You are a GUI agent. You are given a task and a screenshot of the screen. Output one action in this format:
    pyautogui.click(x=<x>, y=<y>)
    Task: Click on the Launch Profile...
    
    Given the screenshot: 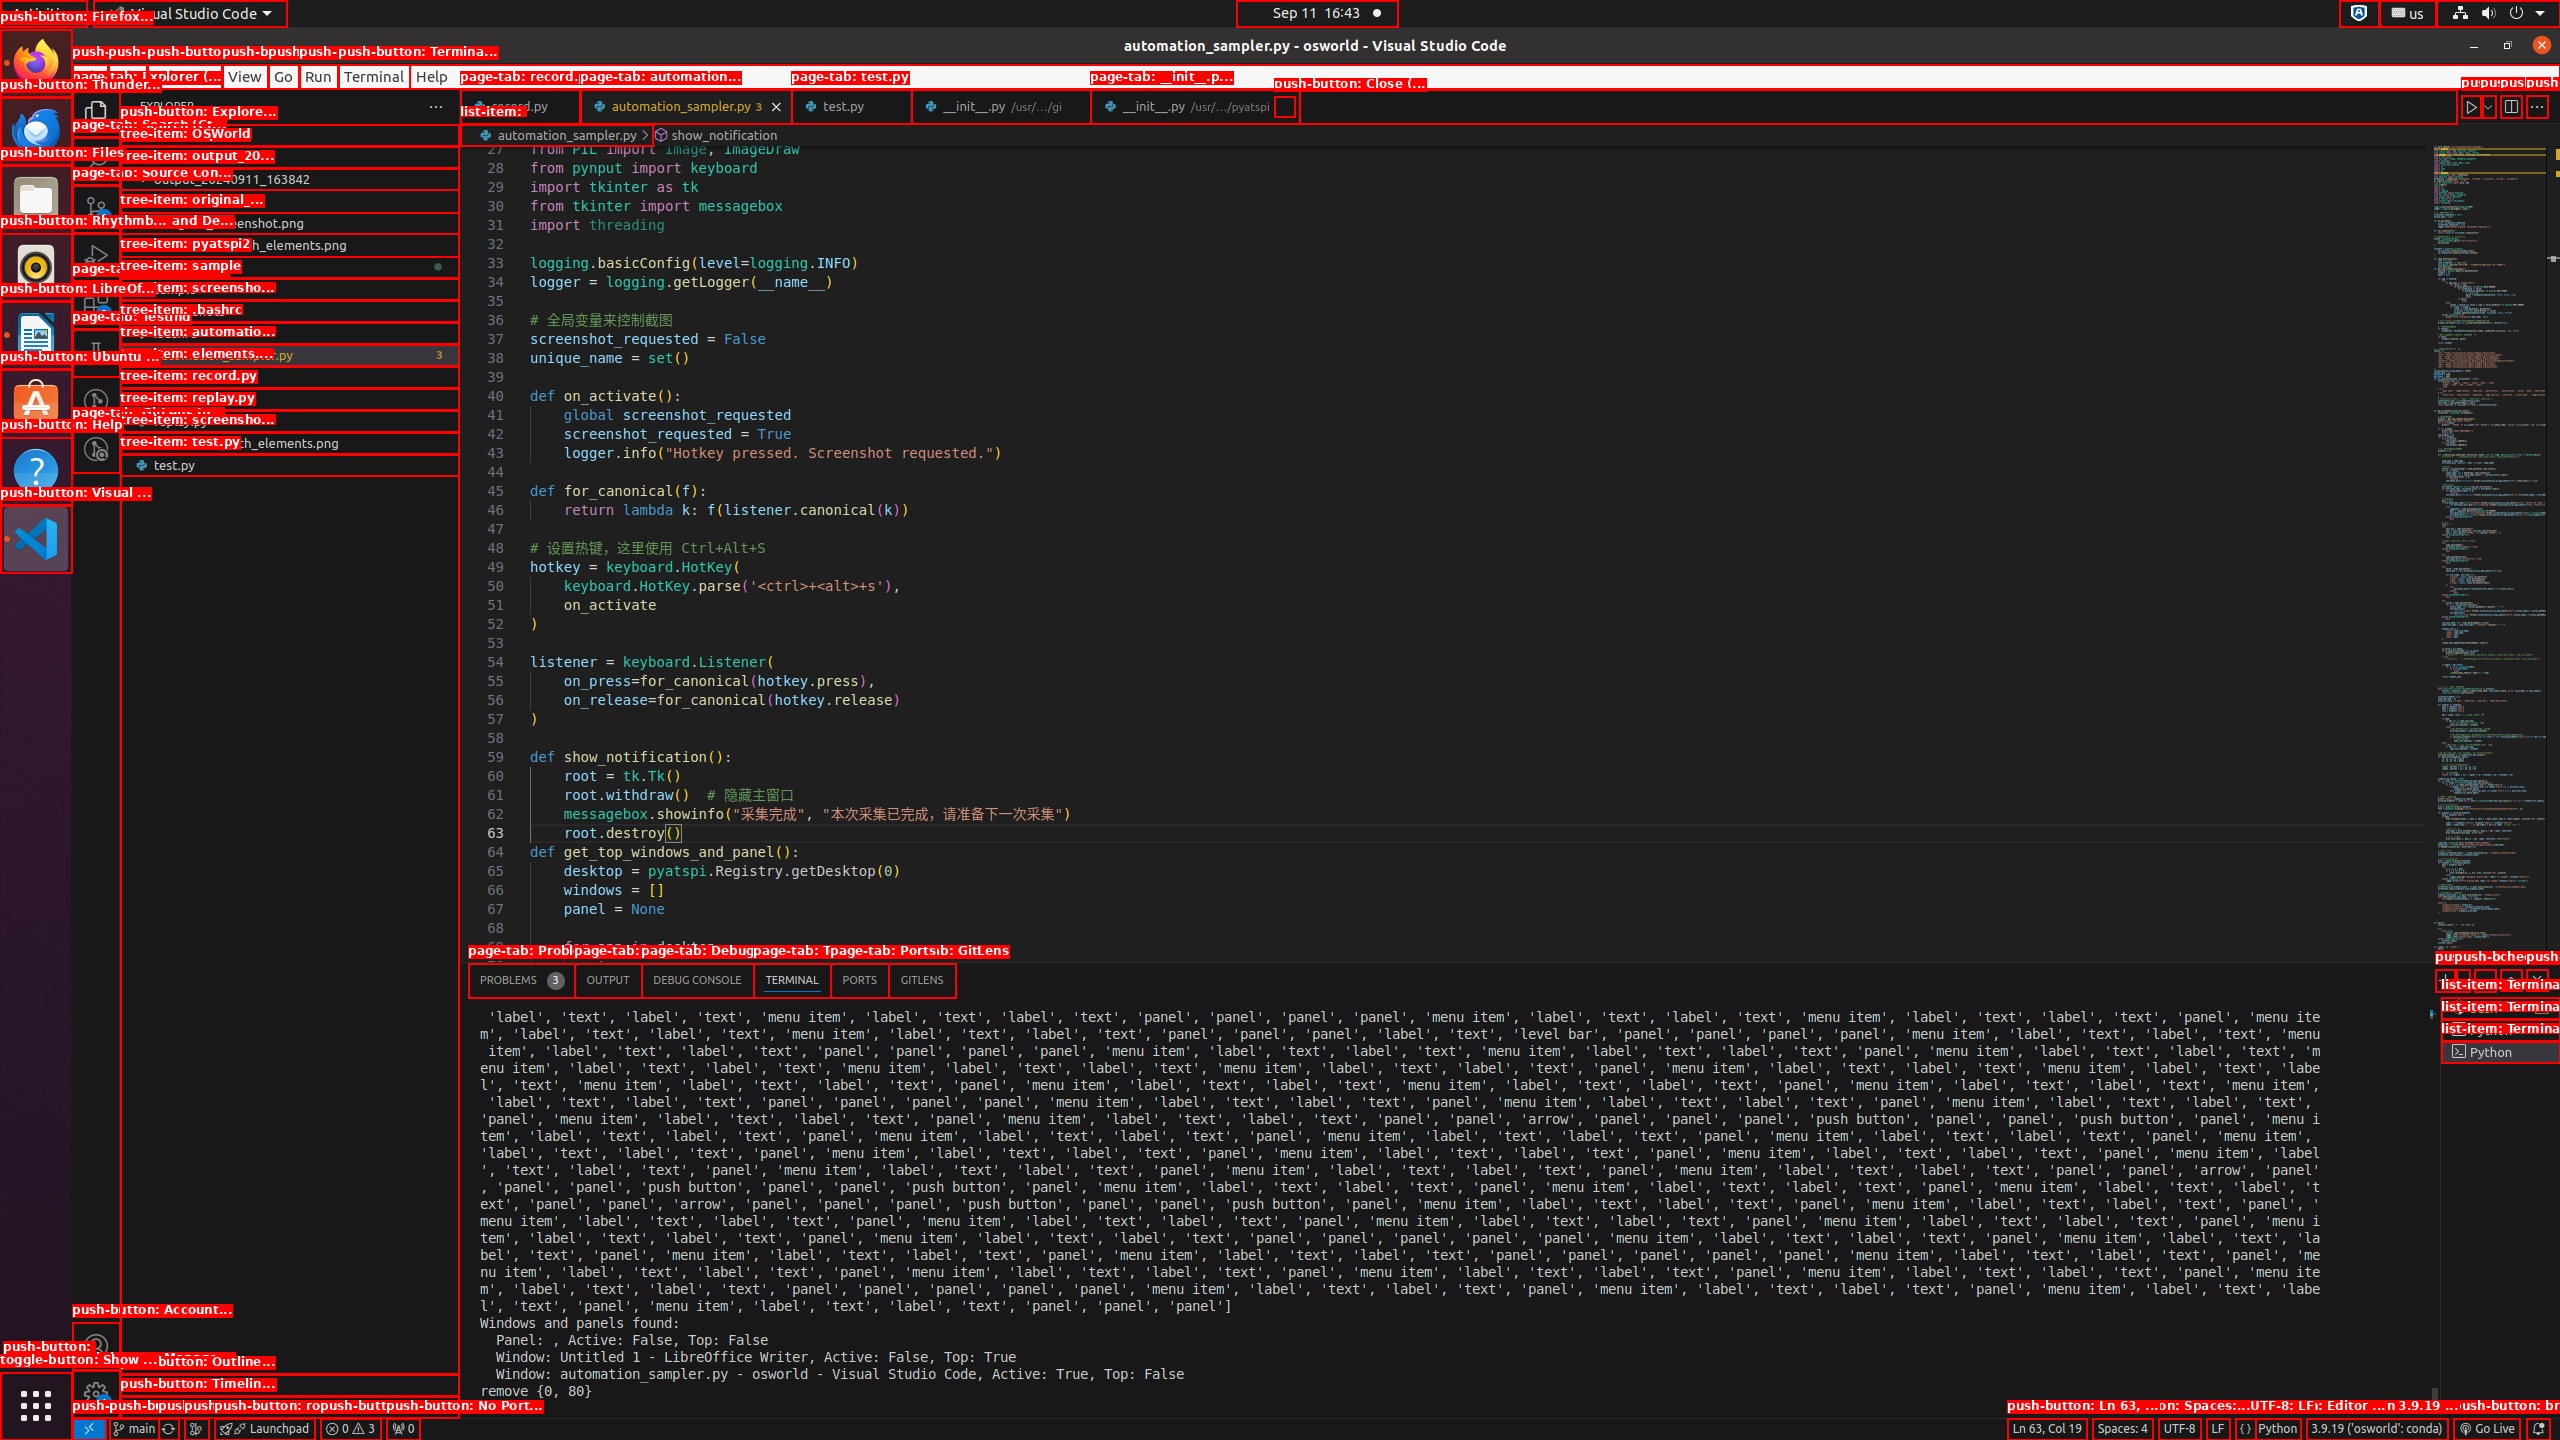 What is the action you would take?
    pyautogui.click(x=2462, y=980)
    